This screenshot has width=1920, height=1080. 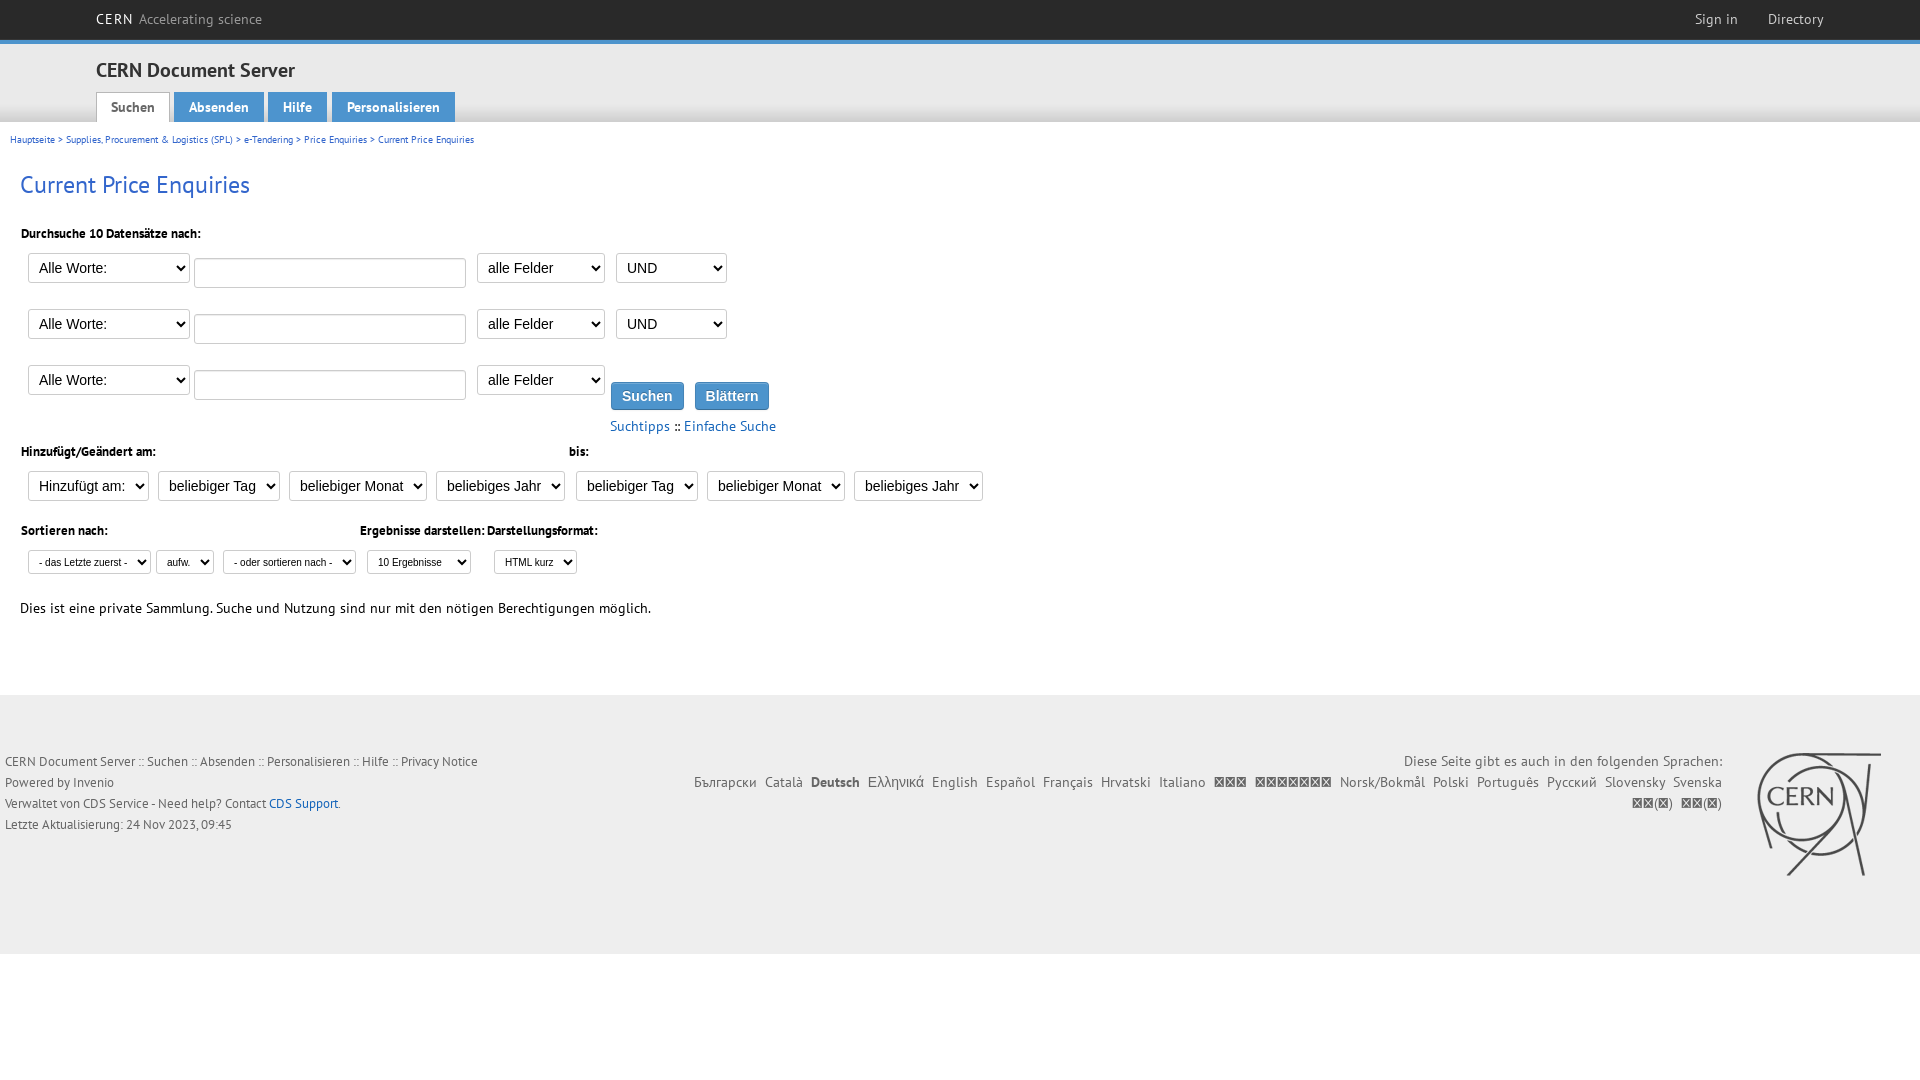 What do you see at coordinates (150, 140) in the screenshot?
I see `Supplies, Procurement & Logistics (SPL)` at bounding box center [150, 140].